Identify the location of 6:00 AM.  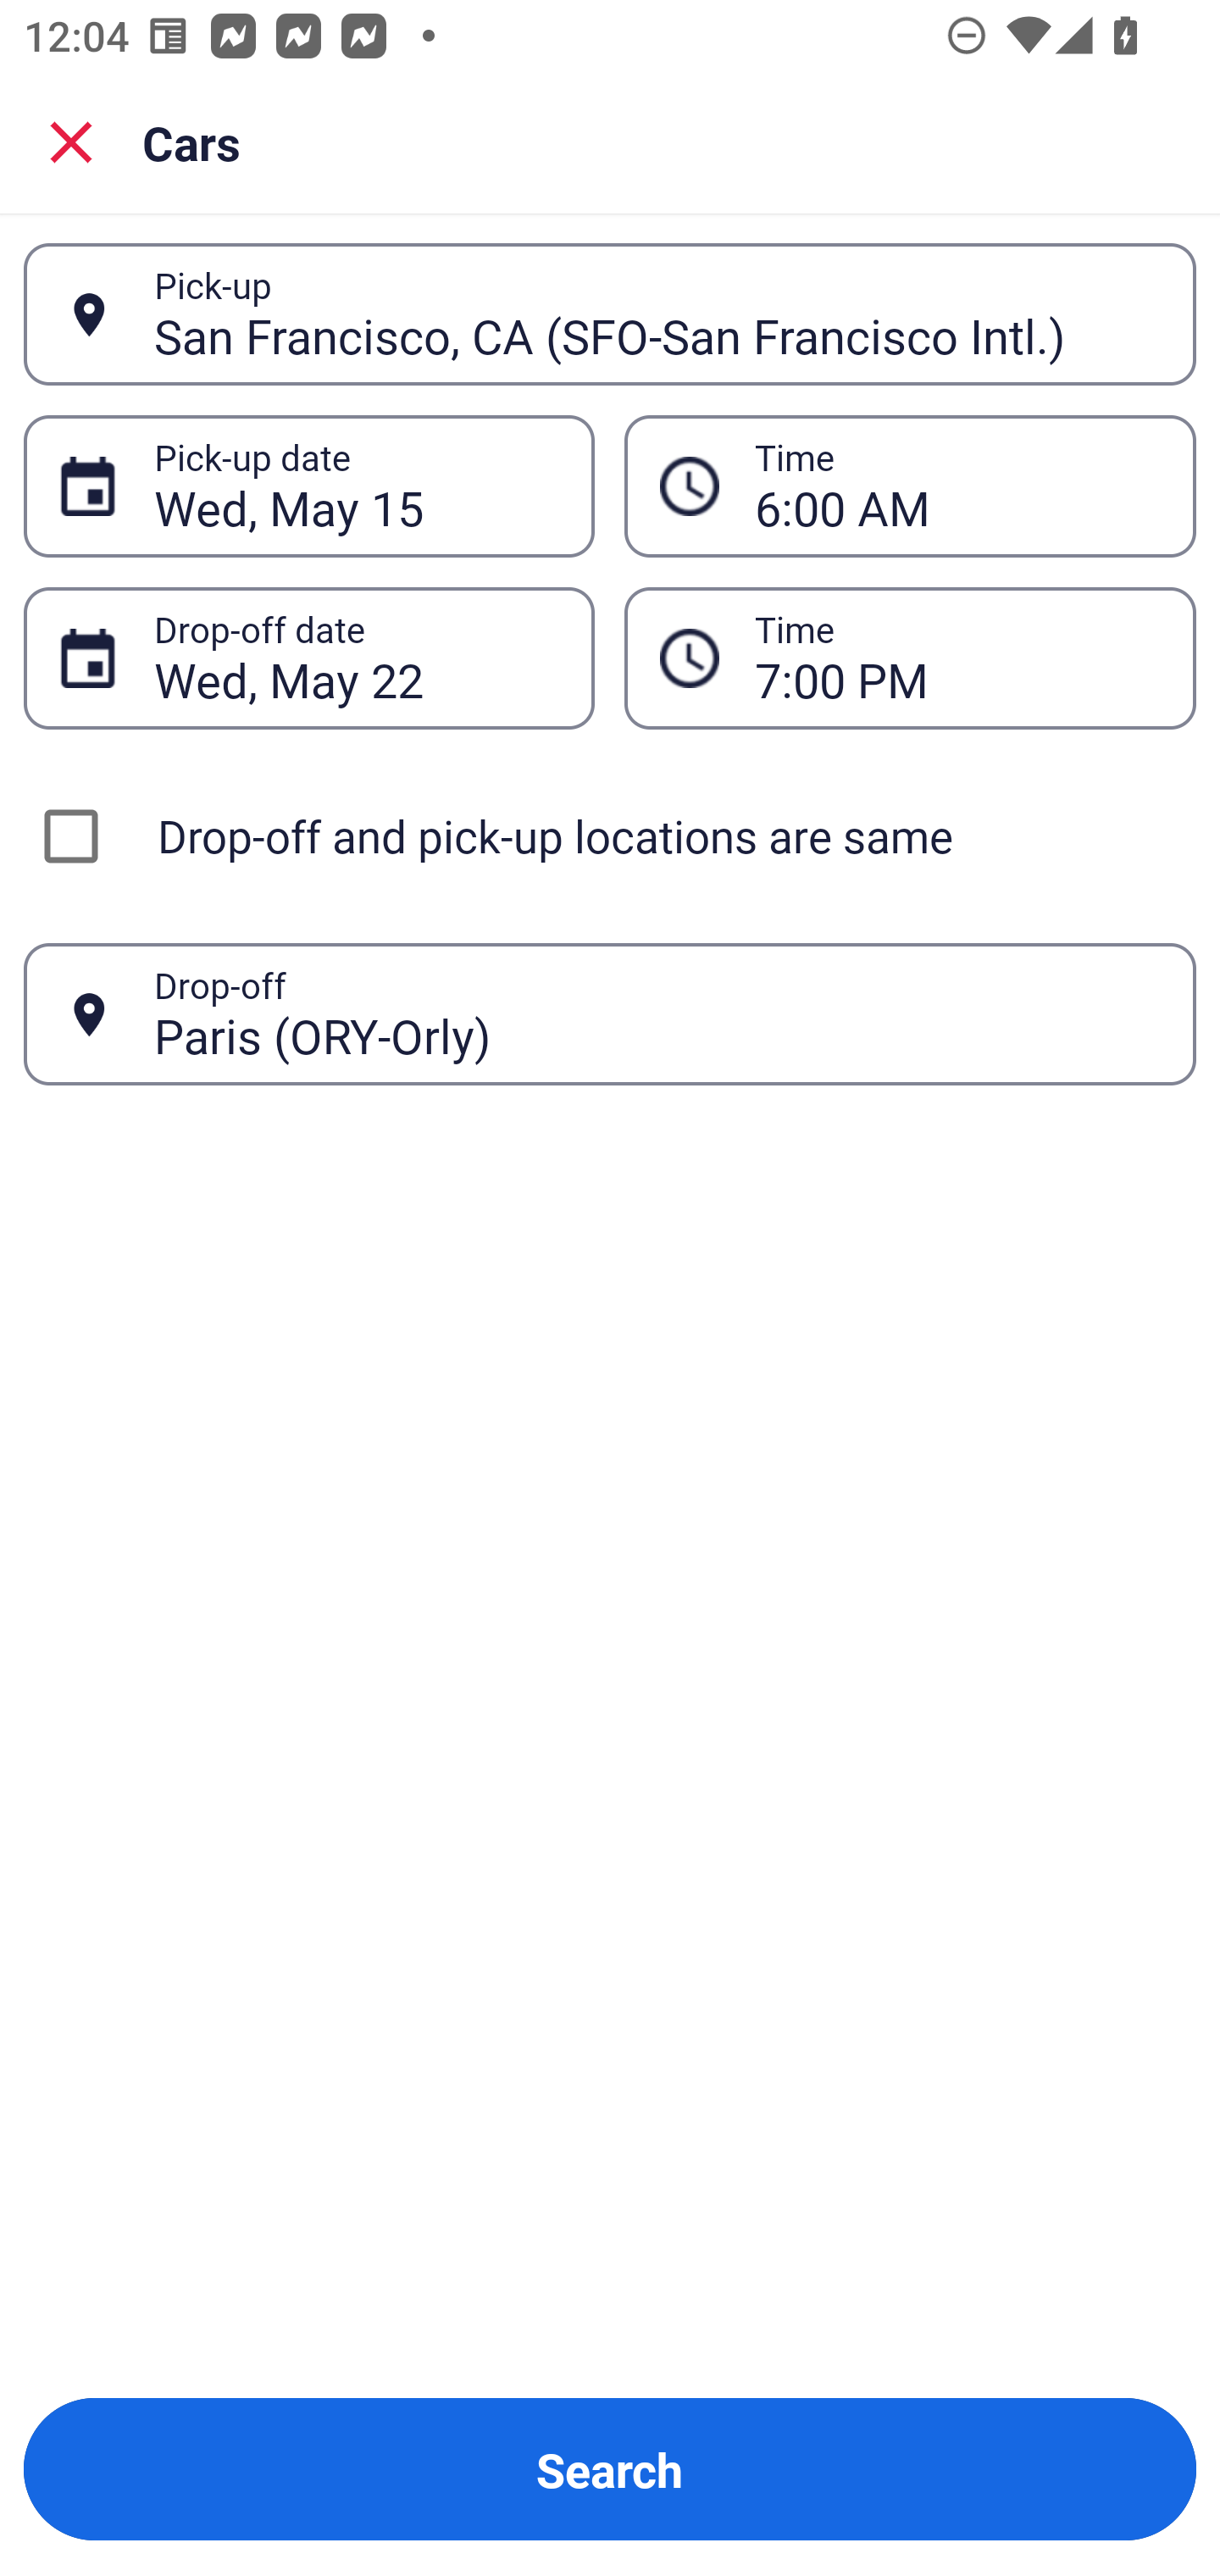
(910, 485).